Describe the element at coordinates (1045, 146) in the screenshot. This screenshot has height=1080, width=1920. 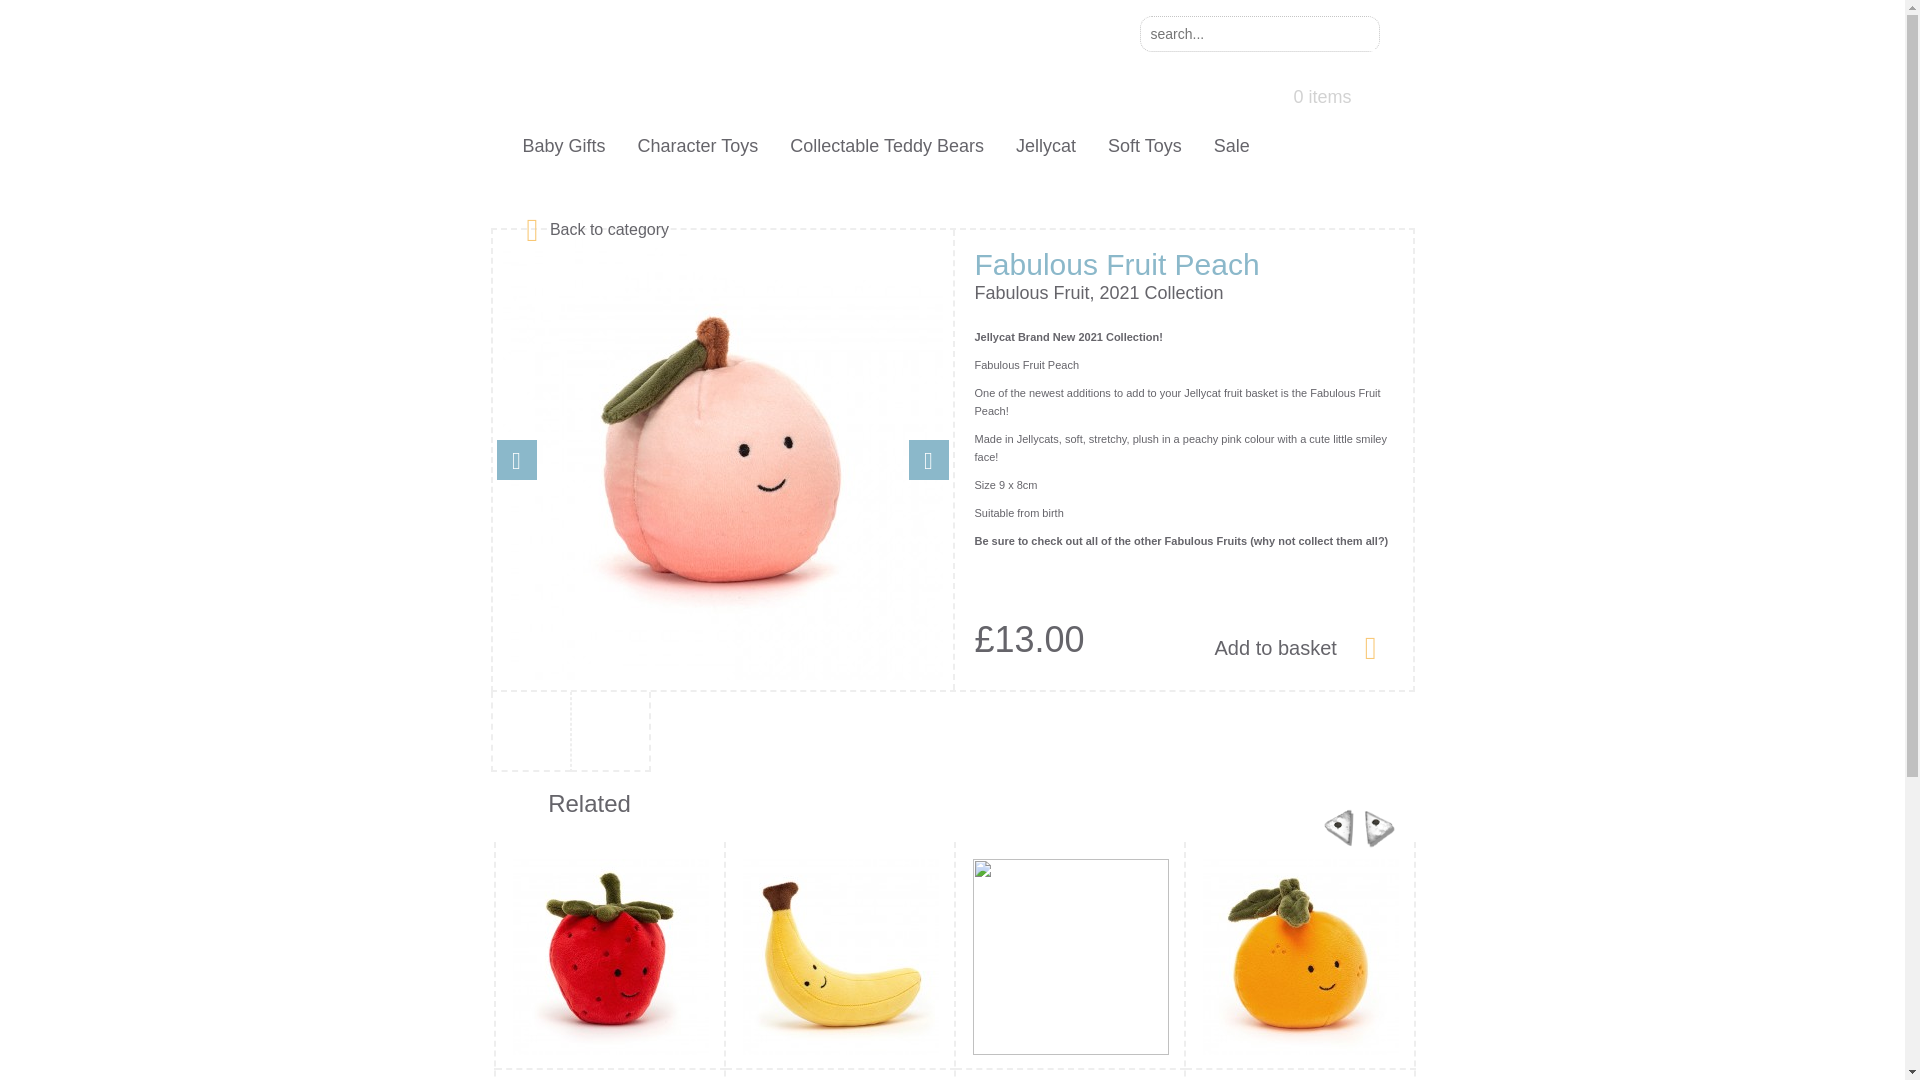
I see `Jellycat` at that location.